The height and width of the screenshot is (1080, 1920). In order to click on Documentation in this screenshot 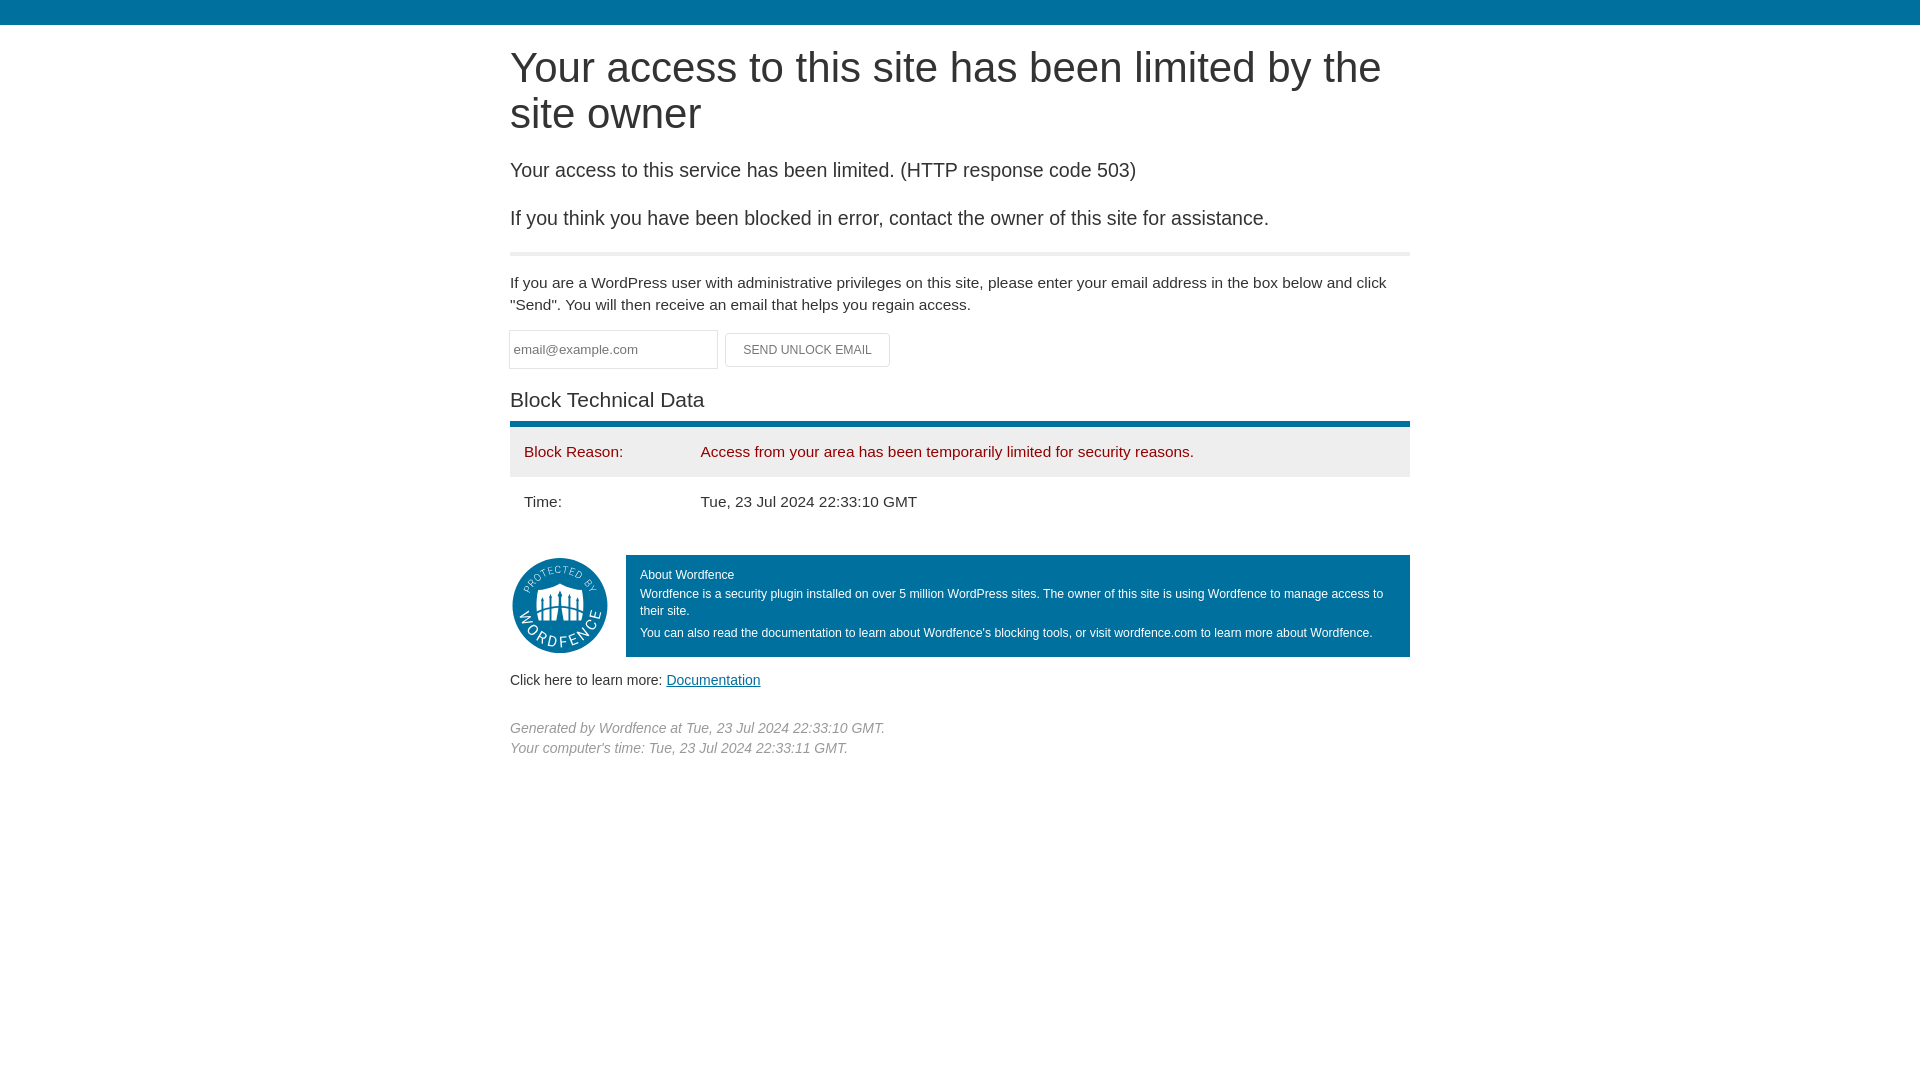, I will do `click(713, 679)`.